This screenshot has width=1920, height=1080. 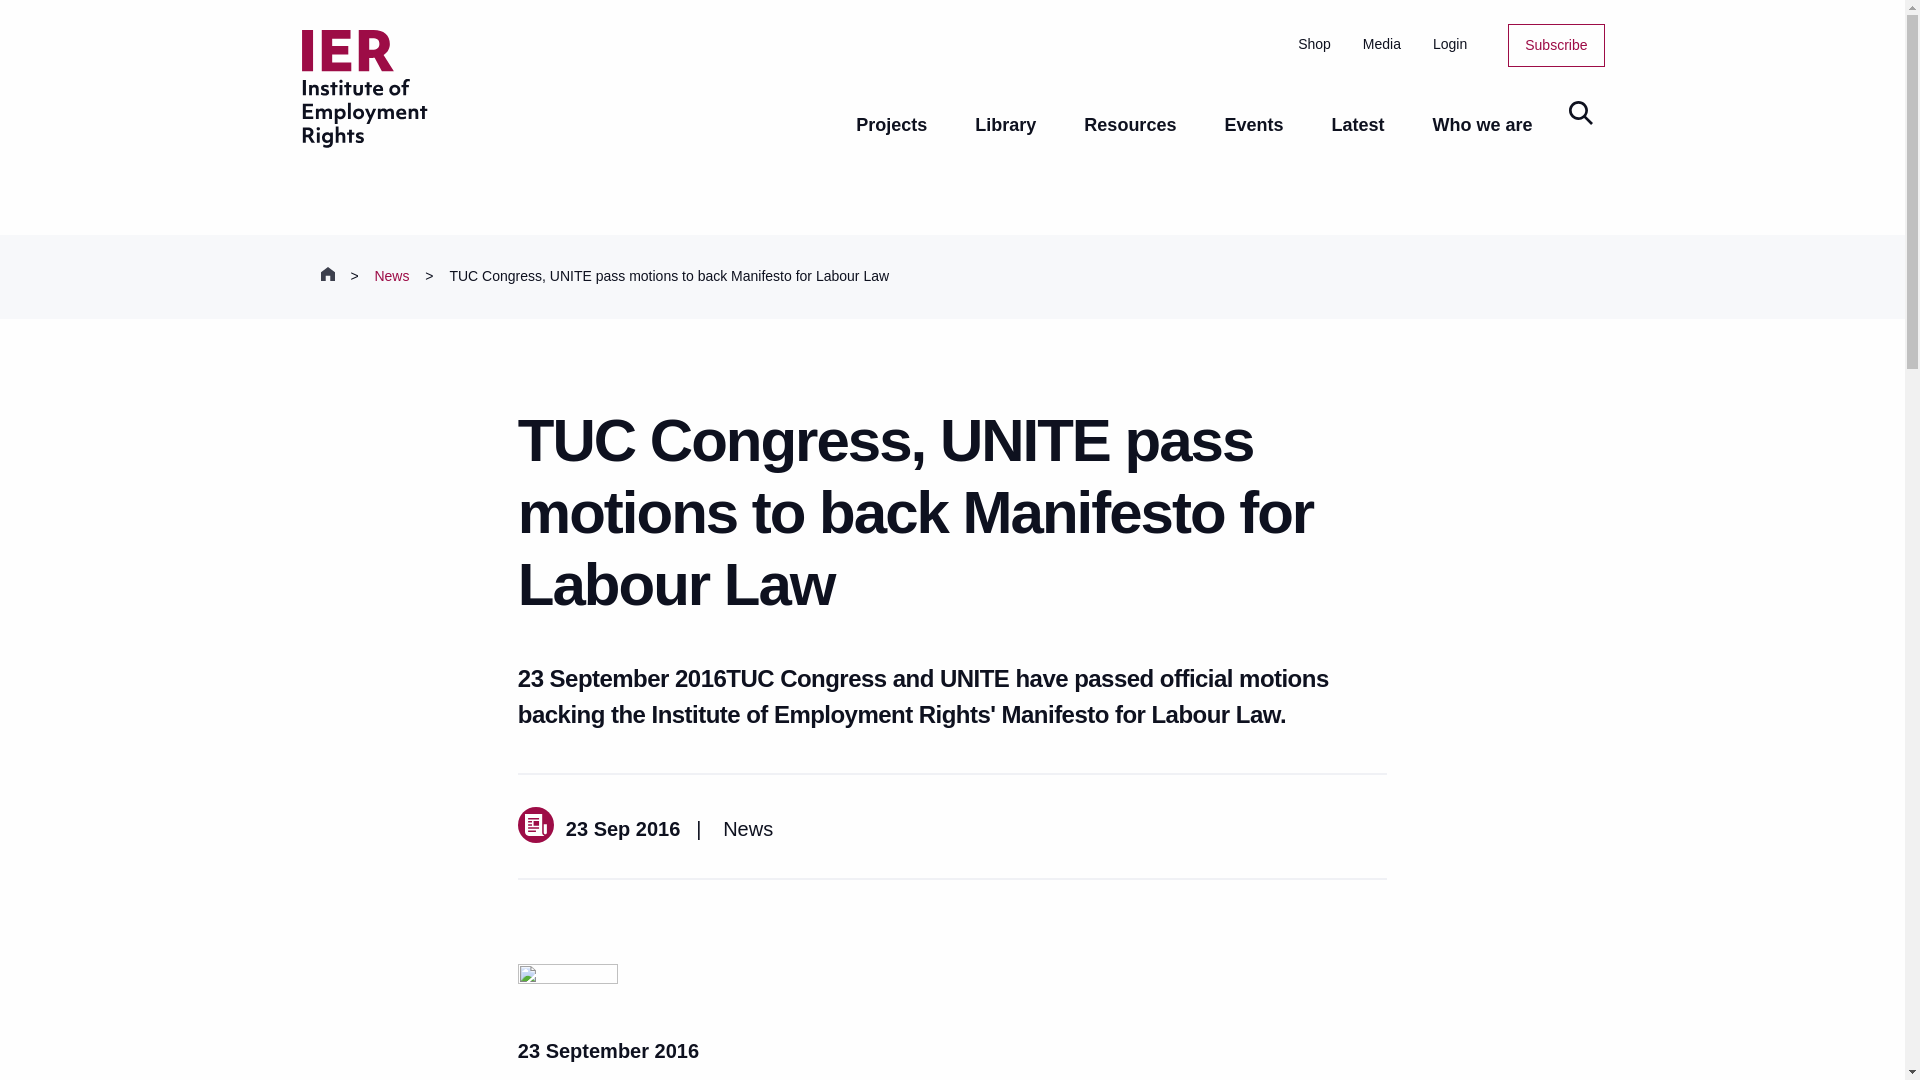 I want to click on Library, so click(x=1004, y=140).